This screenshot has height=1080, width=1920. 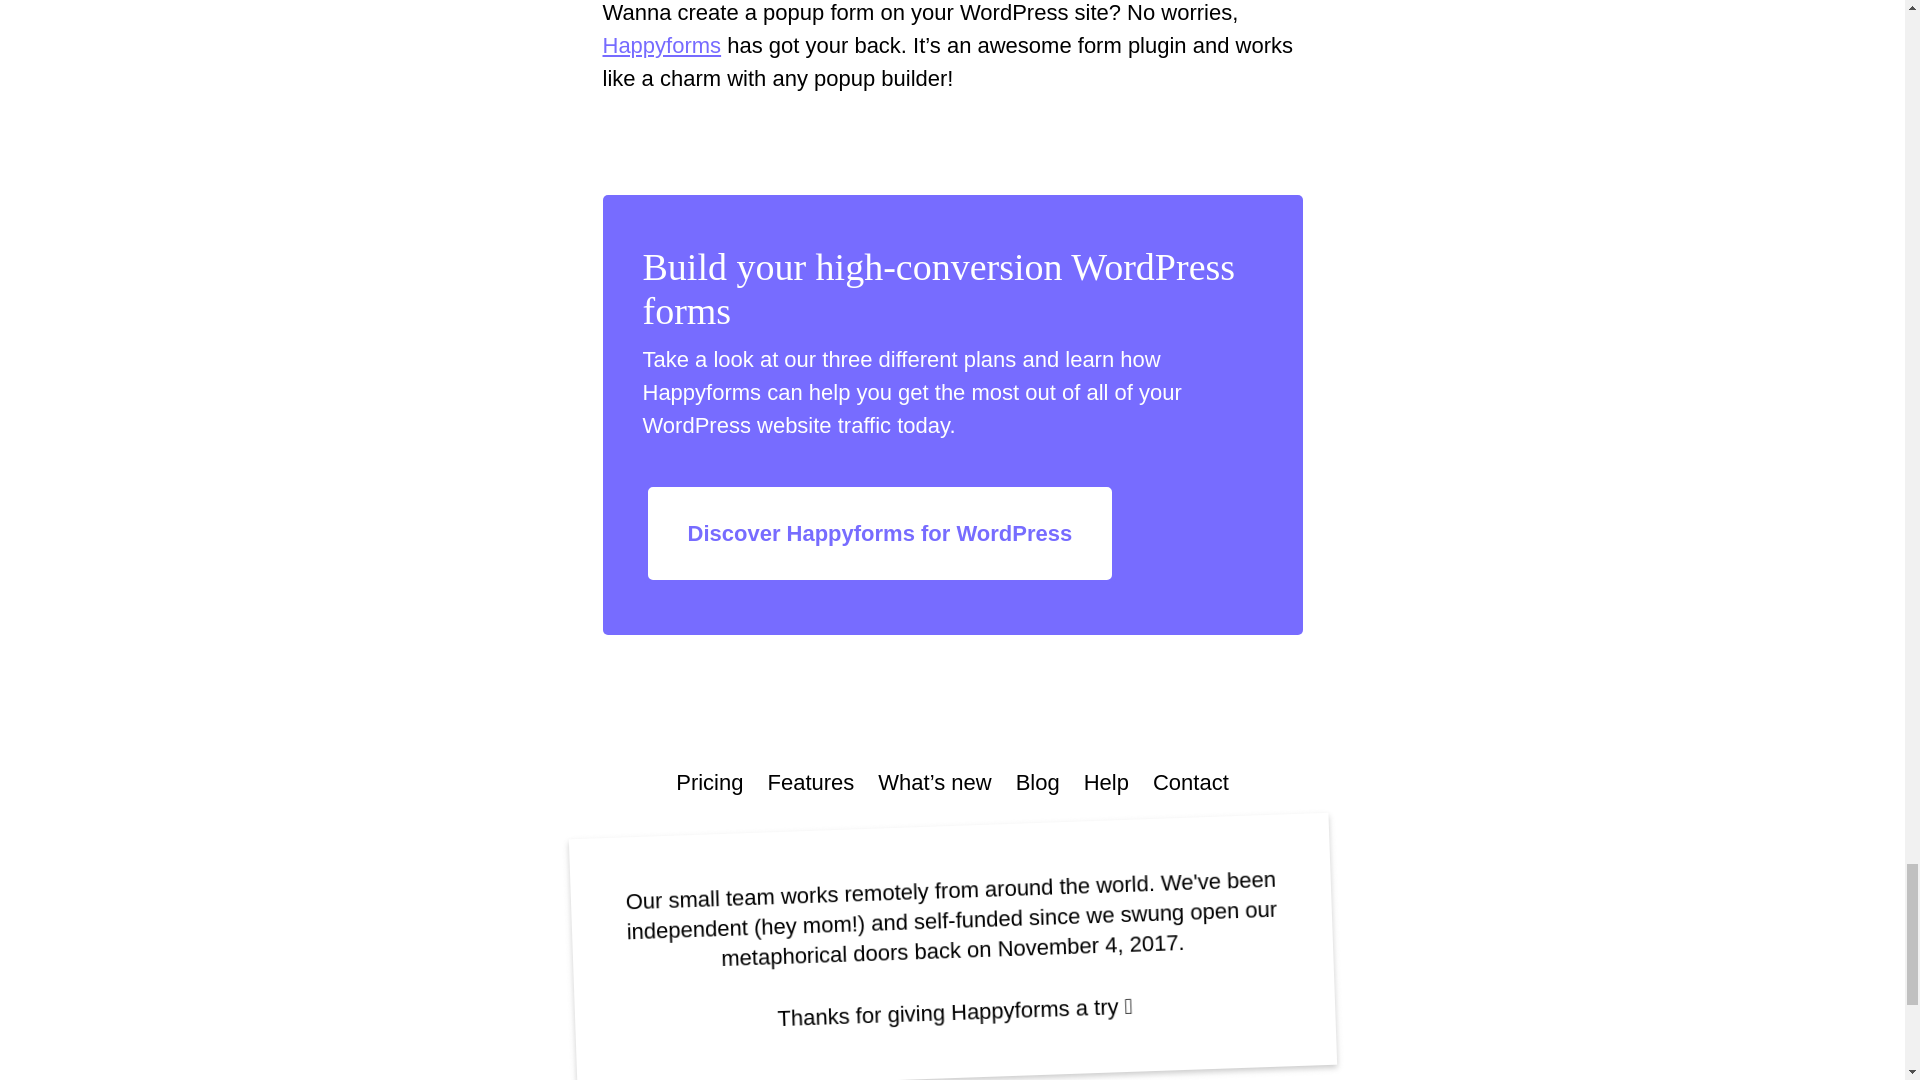 I want to click on Features, so click(x=810, y=782).